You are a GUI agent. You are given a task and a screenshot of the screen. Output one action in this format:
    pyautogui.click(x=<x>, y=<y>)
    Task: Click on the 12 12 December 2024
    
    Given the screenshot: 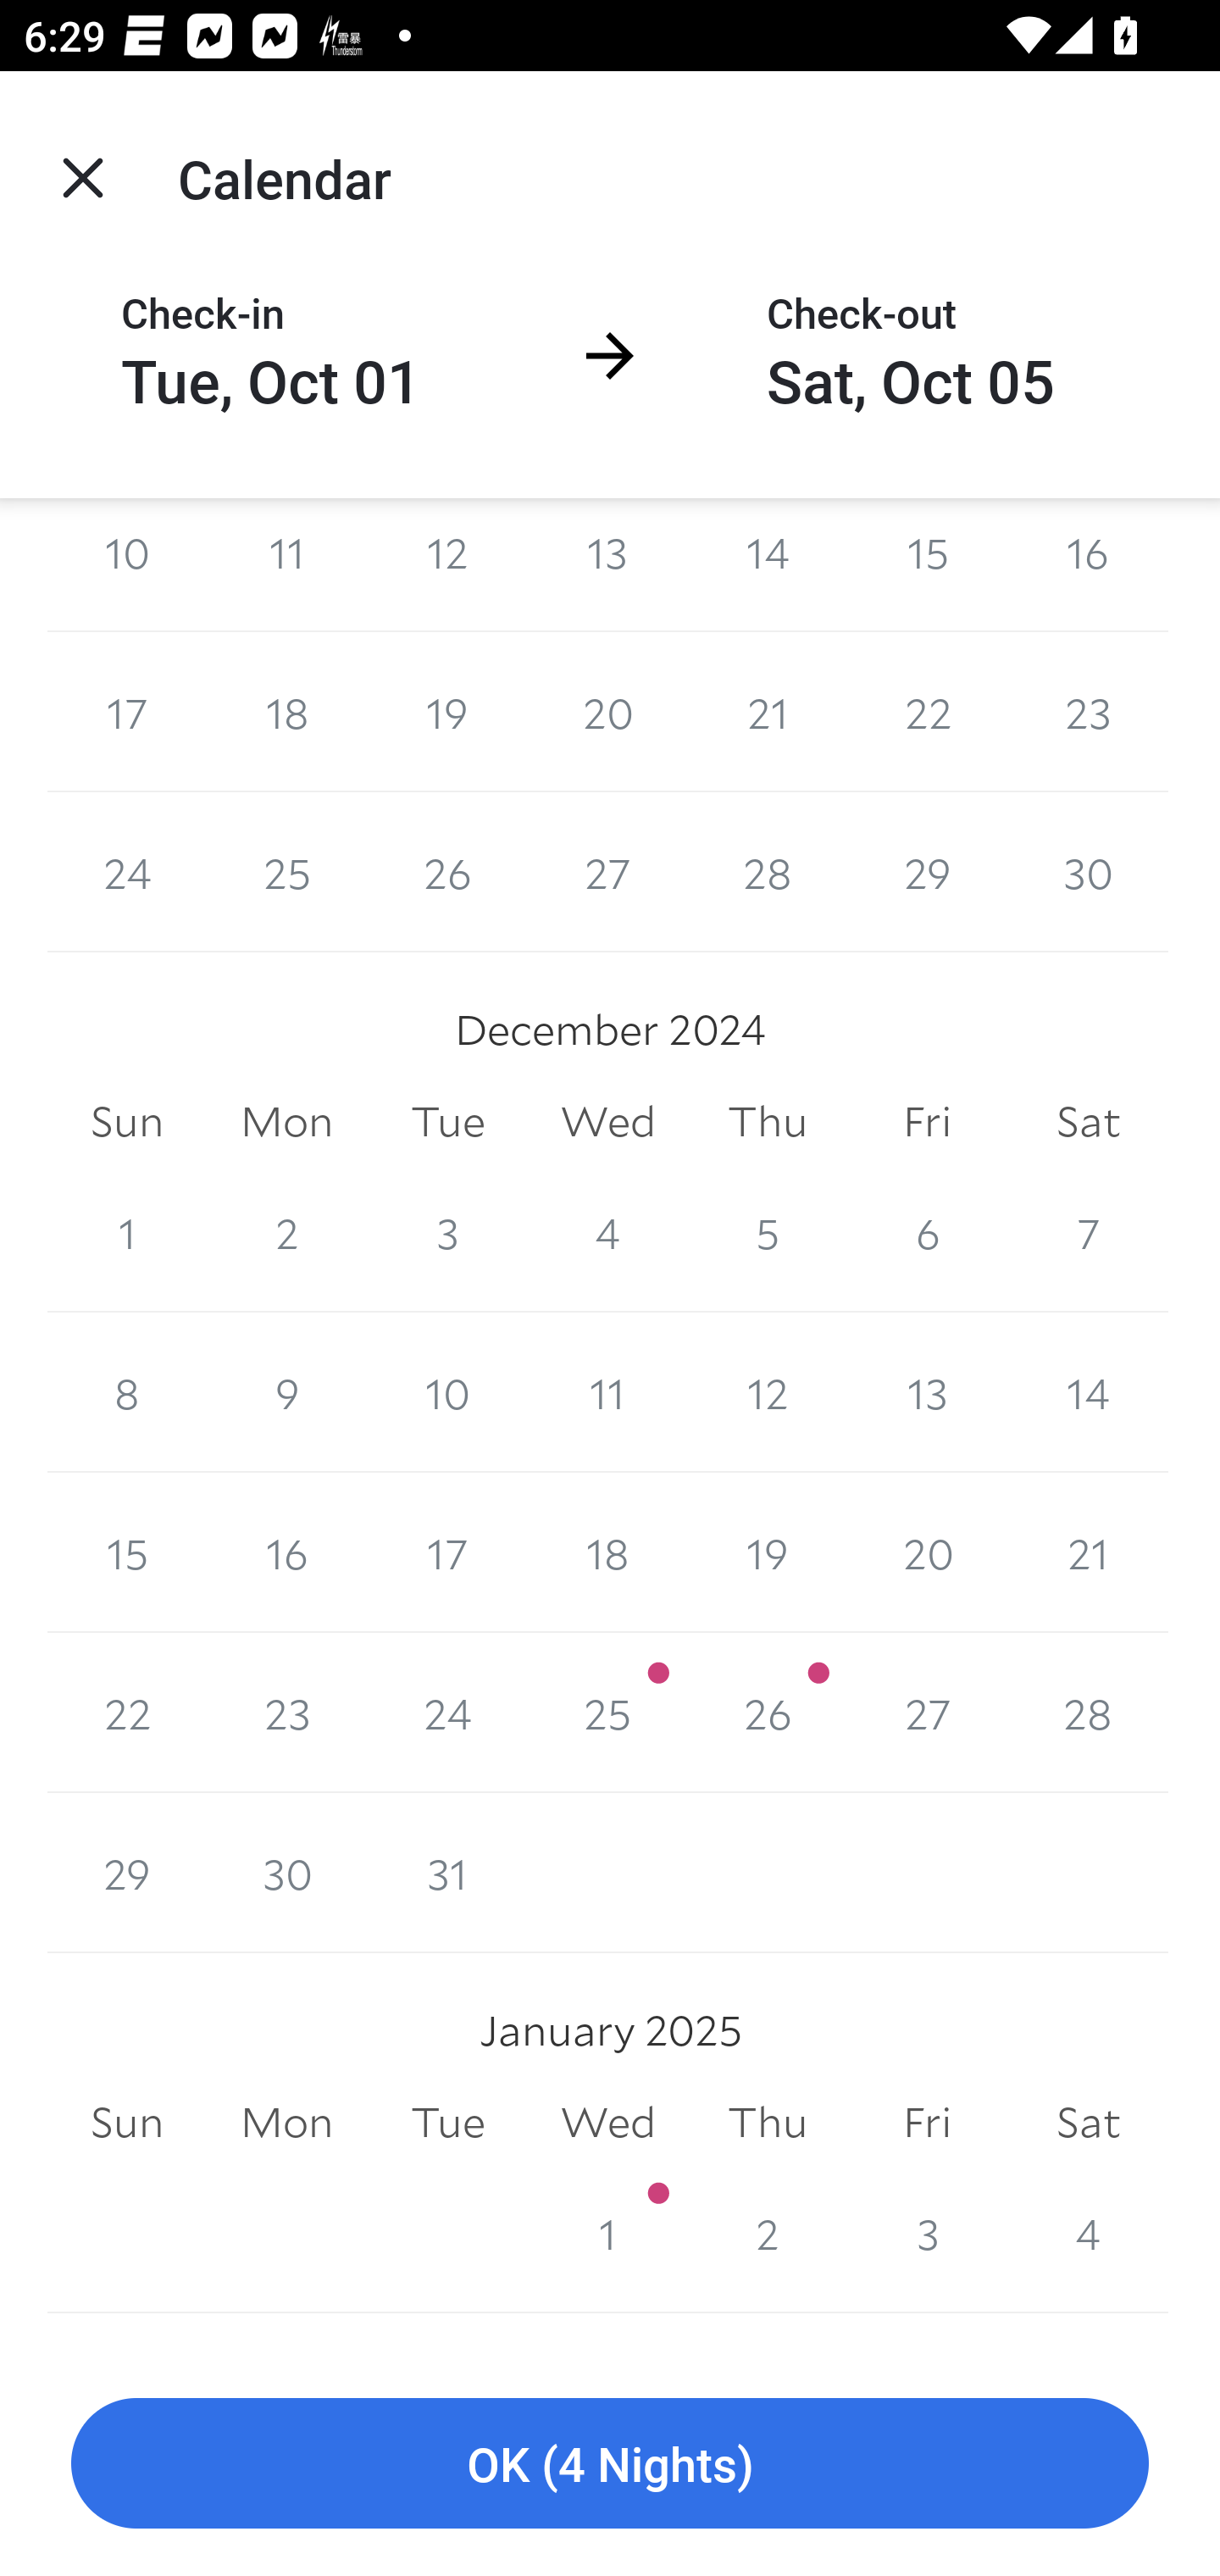 What is the action you would take?
    pyautogui.click(x=768, y=1393)
    